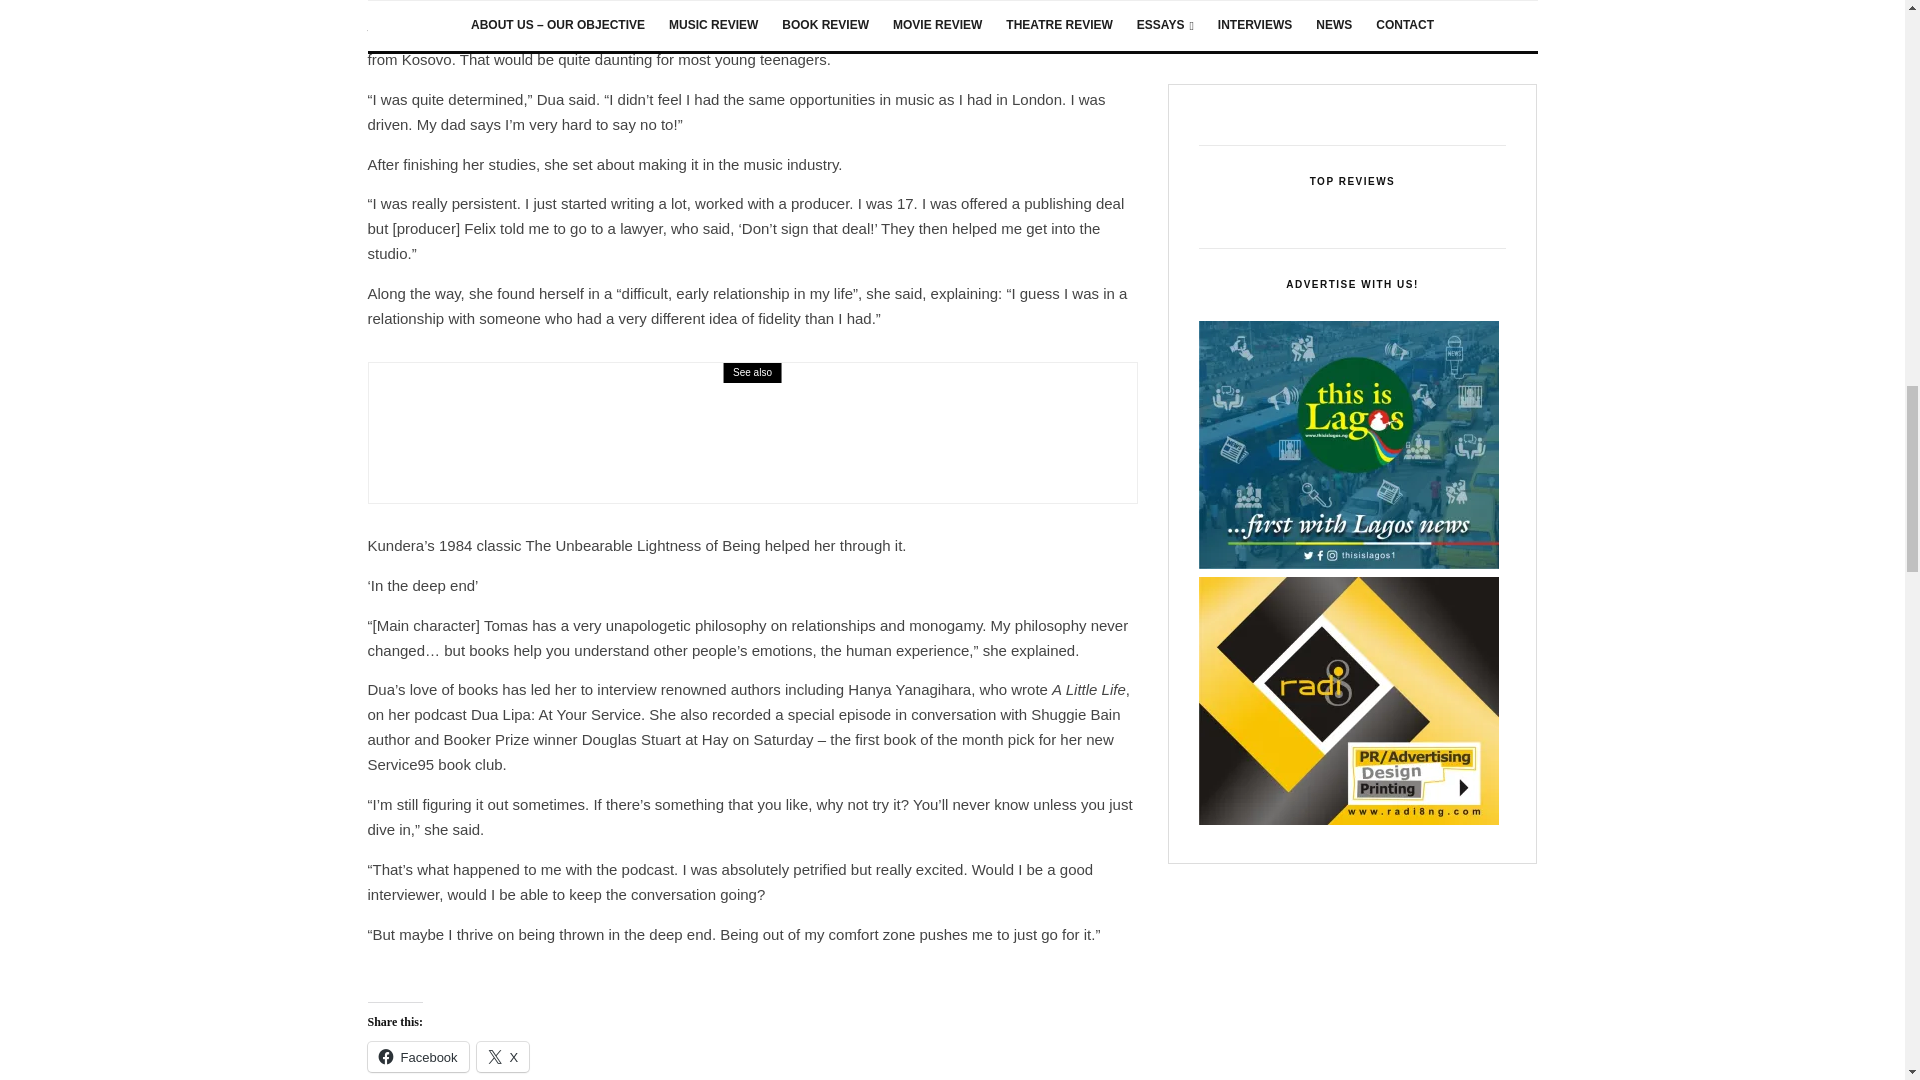 Image resolution: width=1920 pixels, height=1080 pixels. Describe the element at coordinates (502, 1057) in the screenshot. I see `Click to share on X` at that location.